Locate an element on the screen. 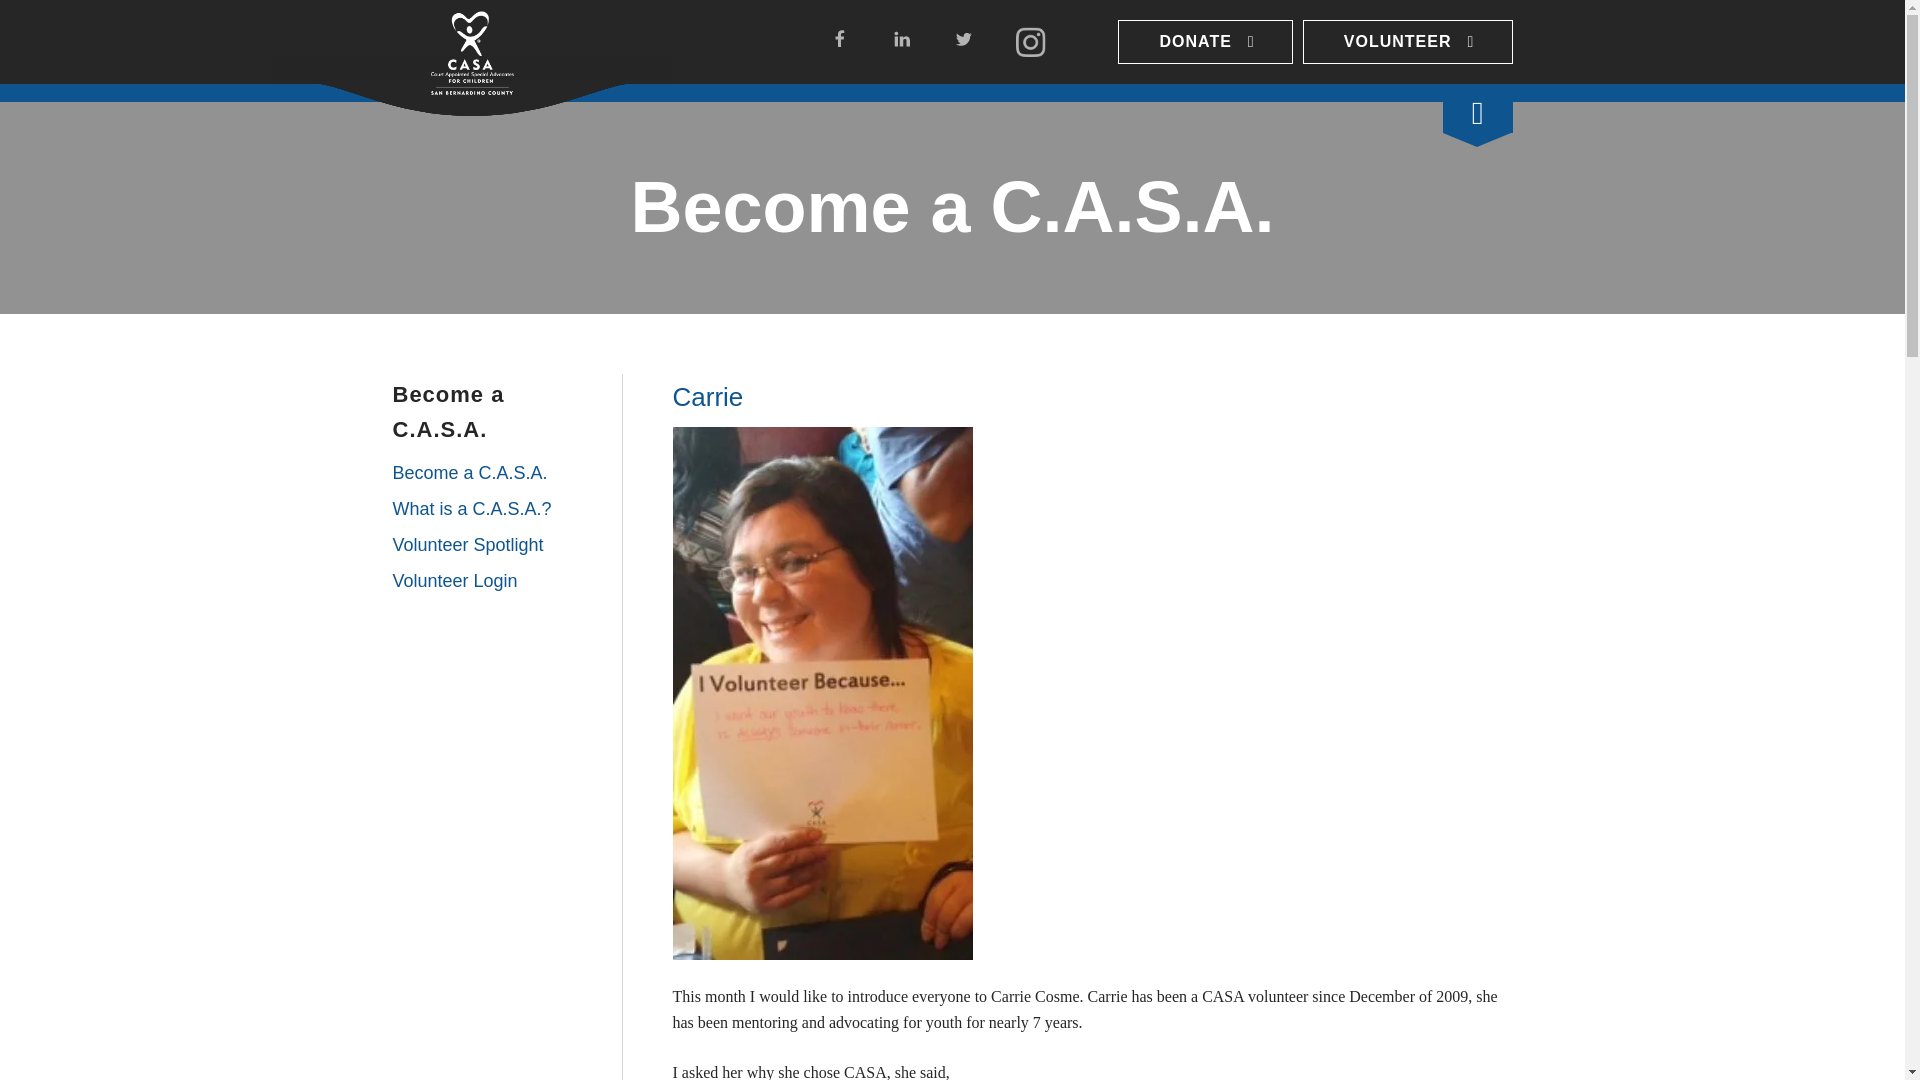 The width and height of the screenshot is (1920, 1080). What is a C.A.S.A.? is located at coordinates (496, 510).